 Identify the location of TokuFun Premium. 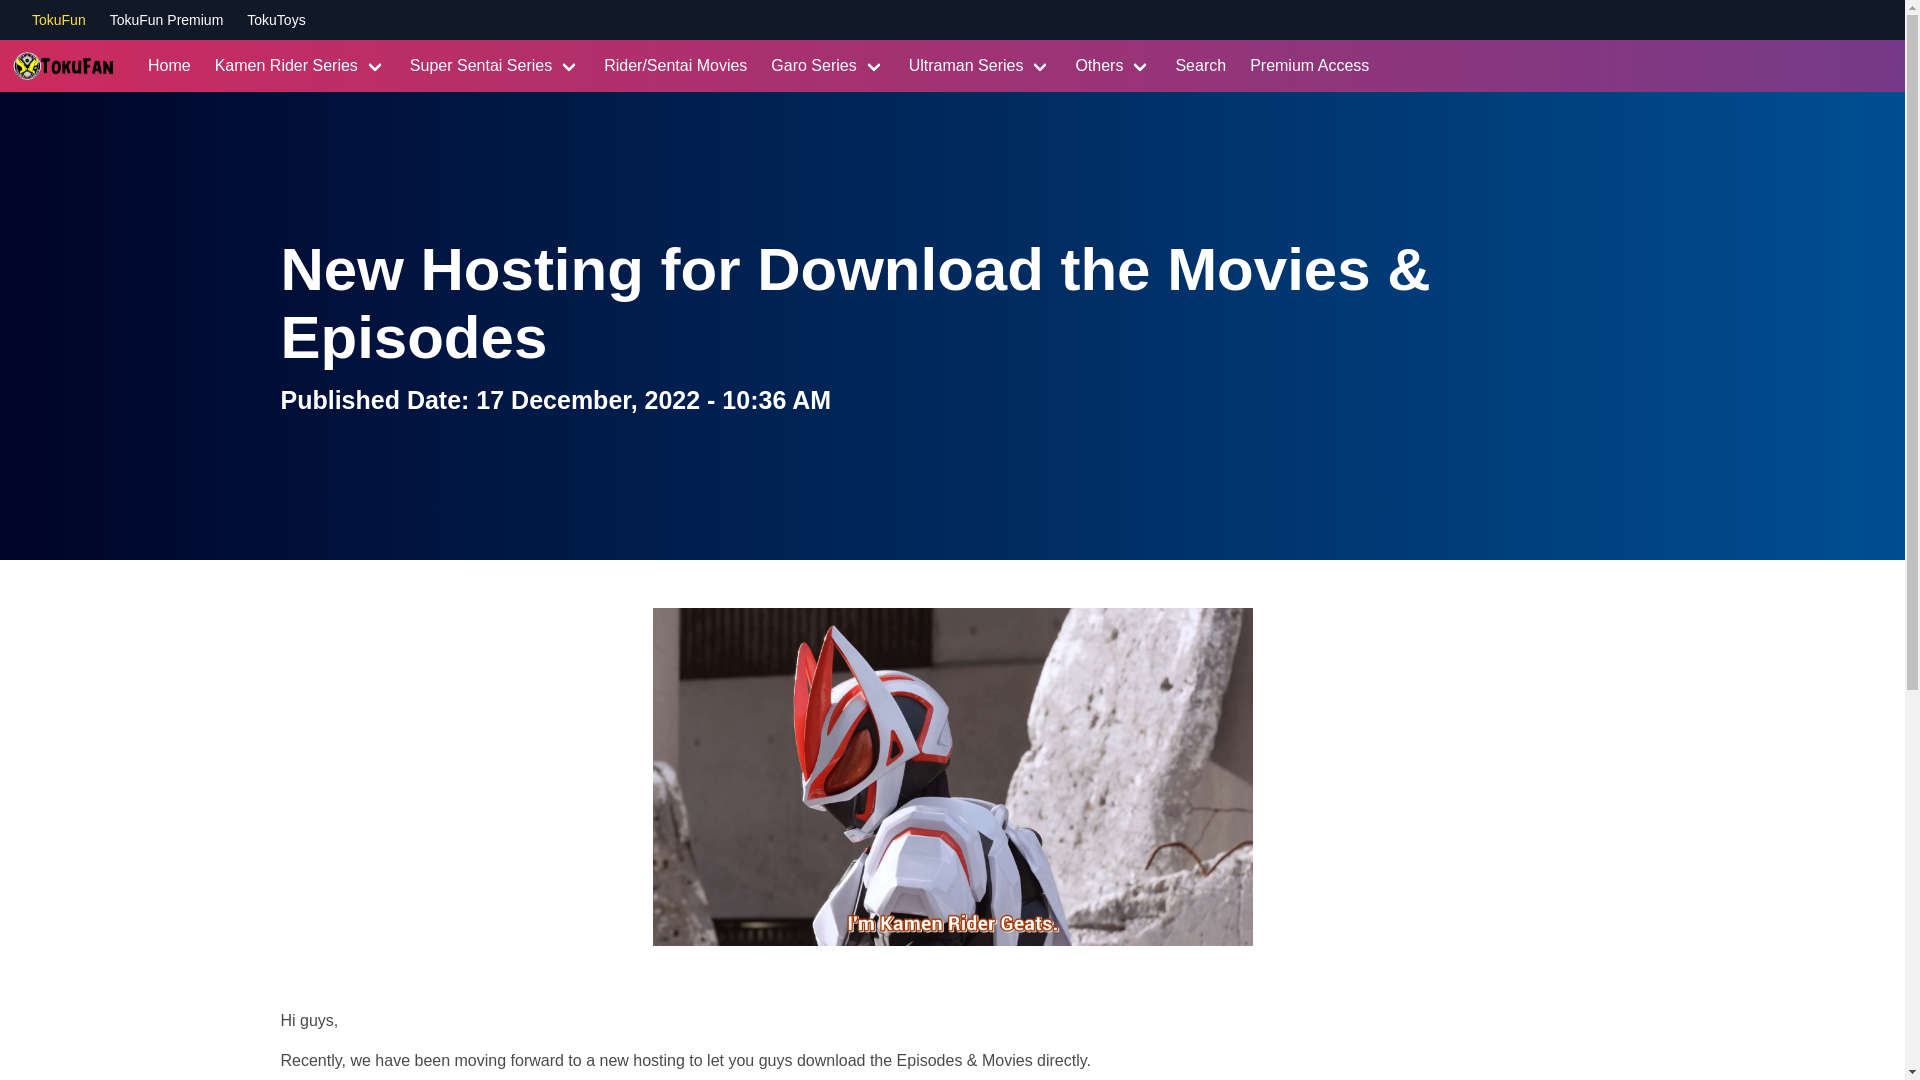
(166, 20).